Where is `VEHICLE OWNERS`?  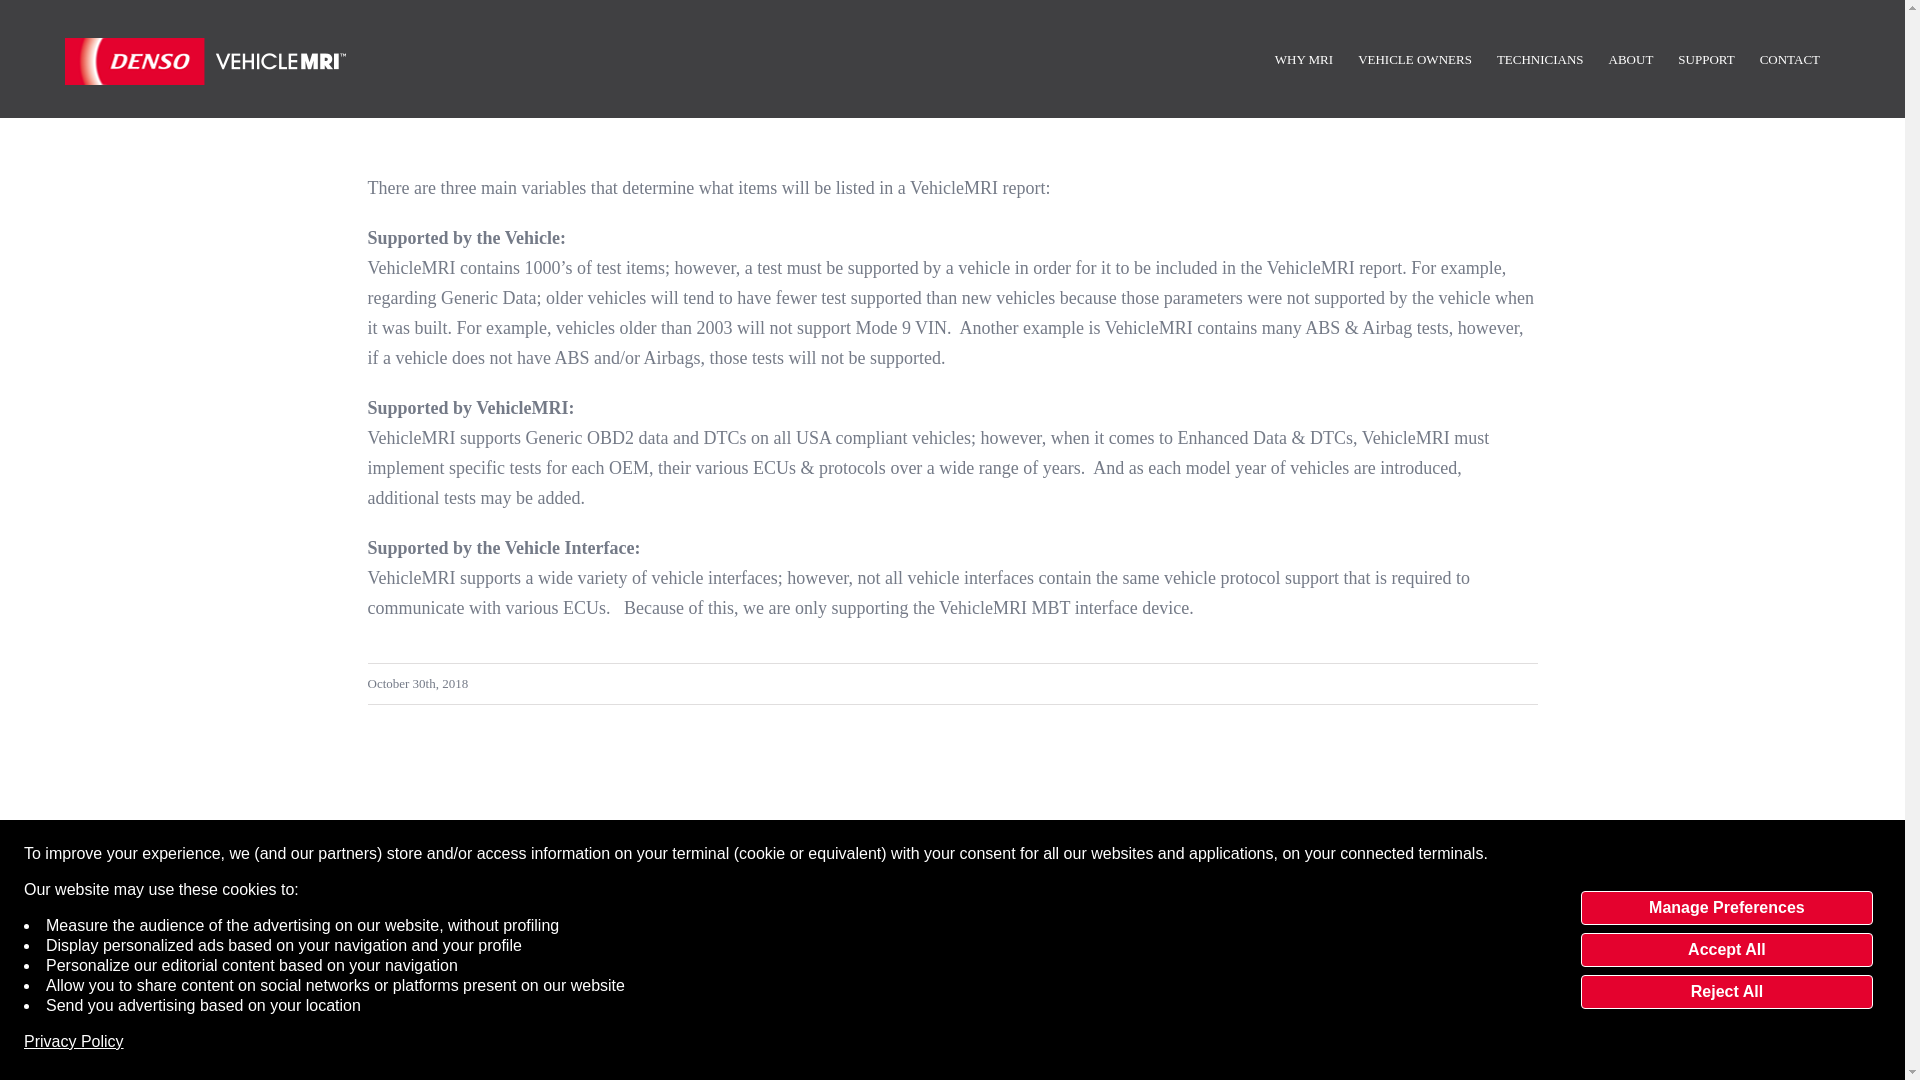 VEHICLE OWNERS is located at coordinates (226, 884).